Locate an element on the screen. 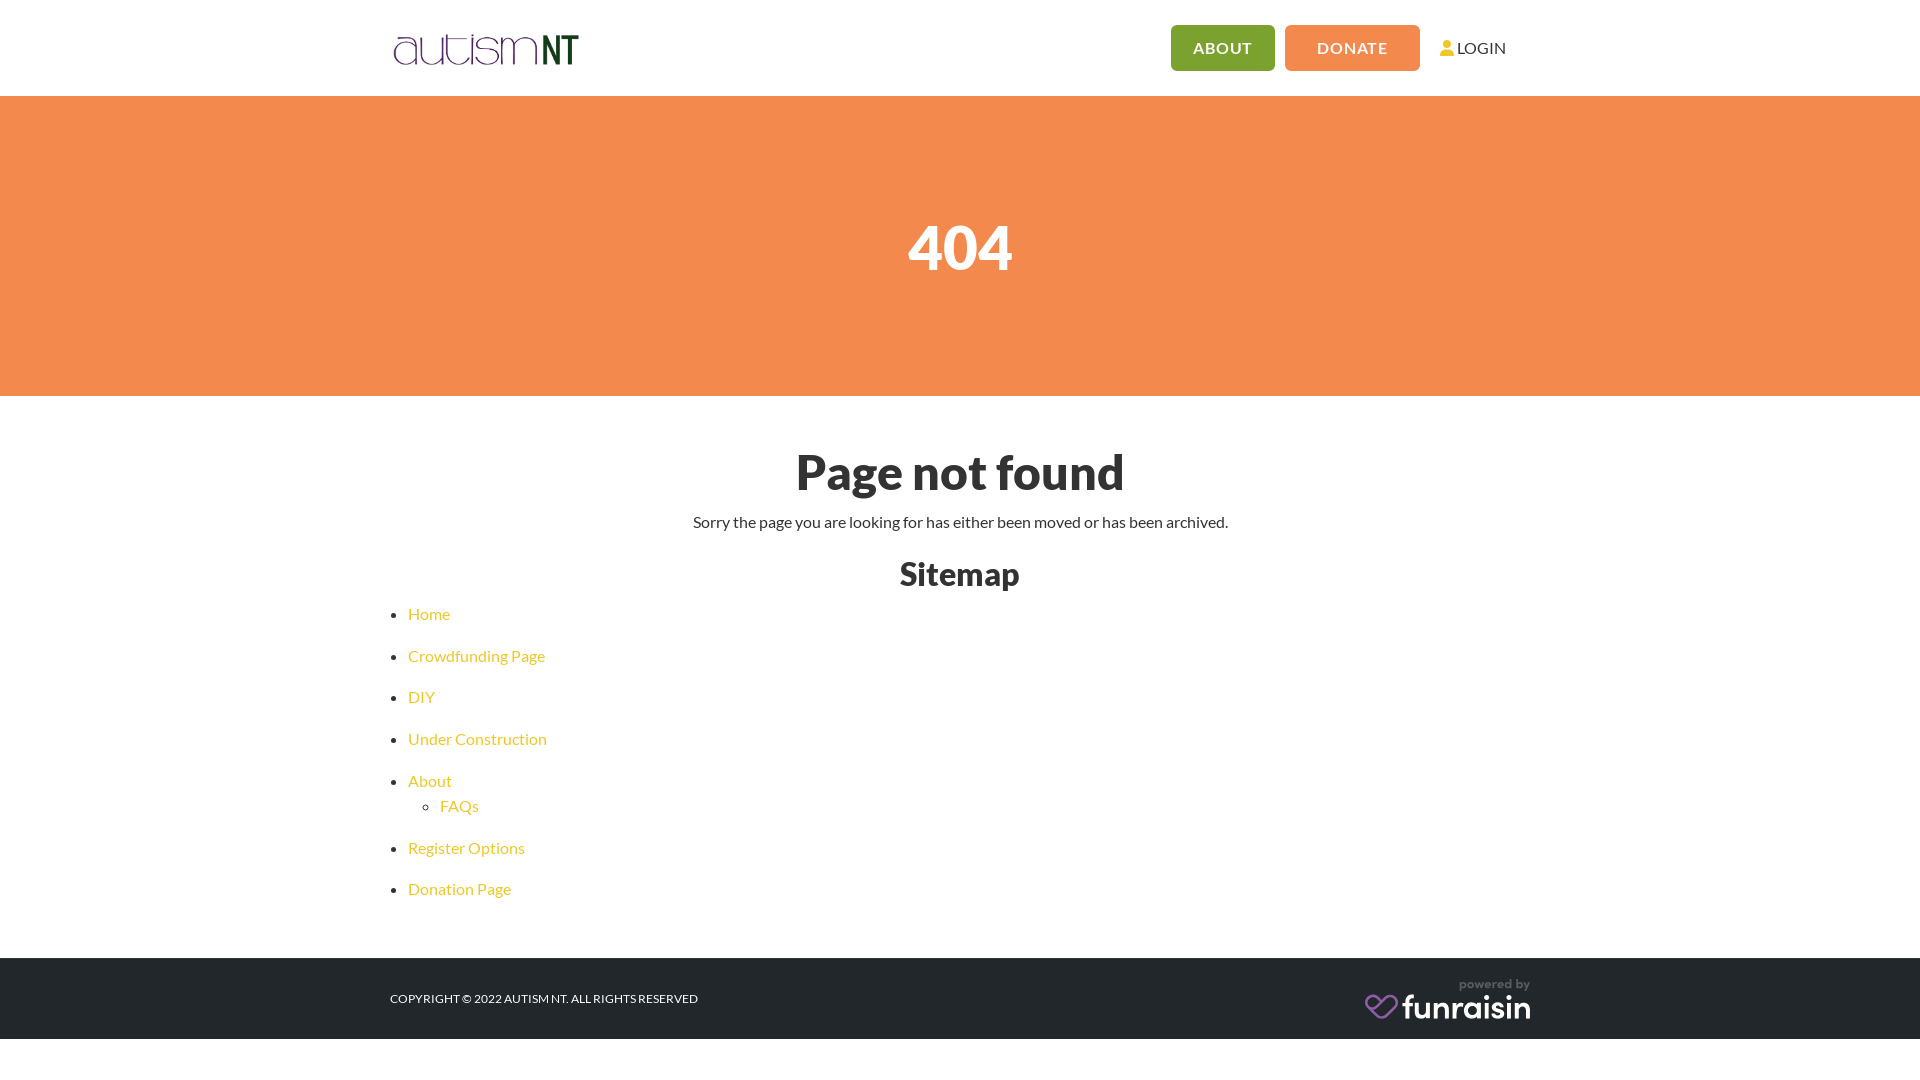 Image resolution: width=1920 pixels, height=1080 pixels. About is located at coordinates (430, 780).